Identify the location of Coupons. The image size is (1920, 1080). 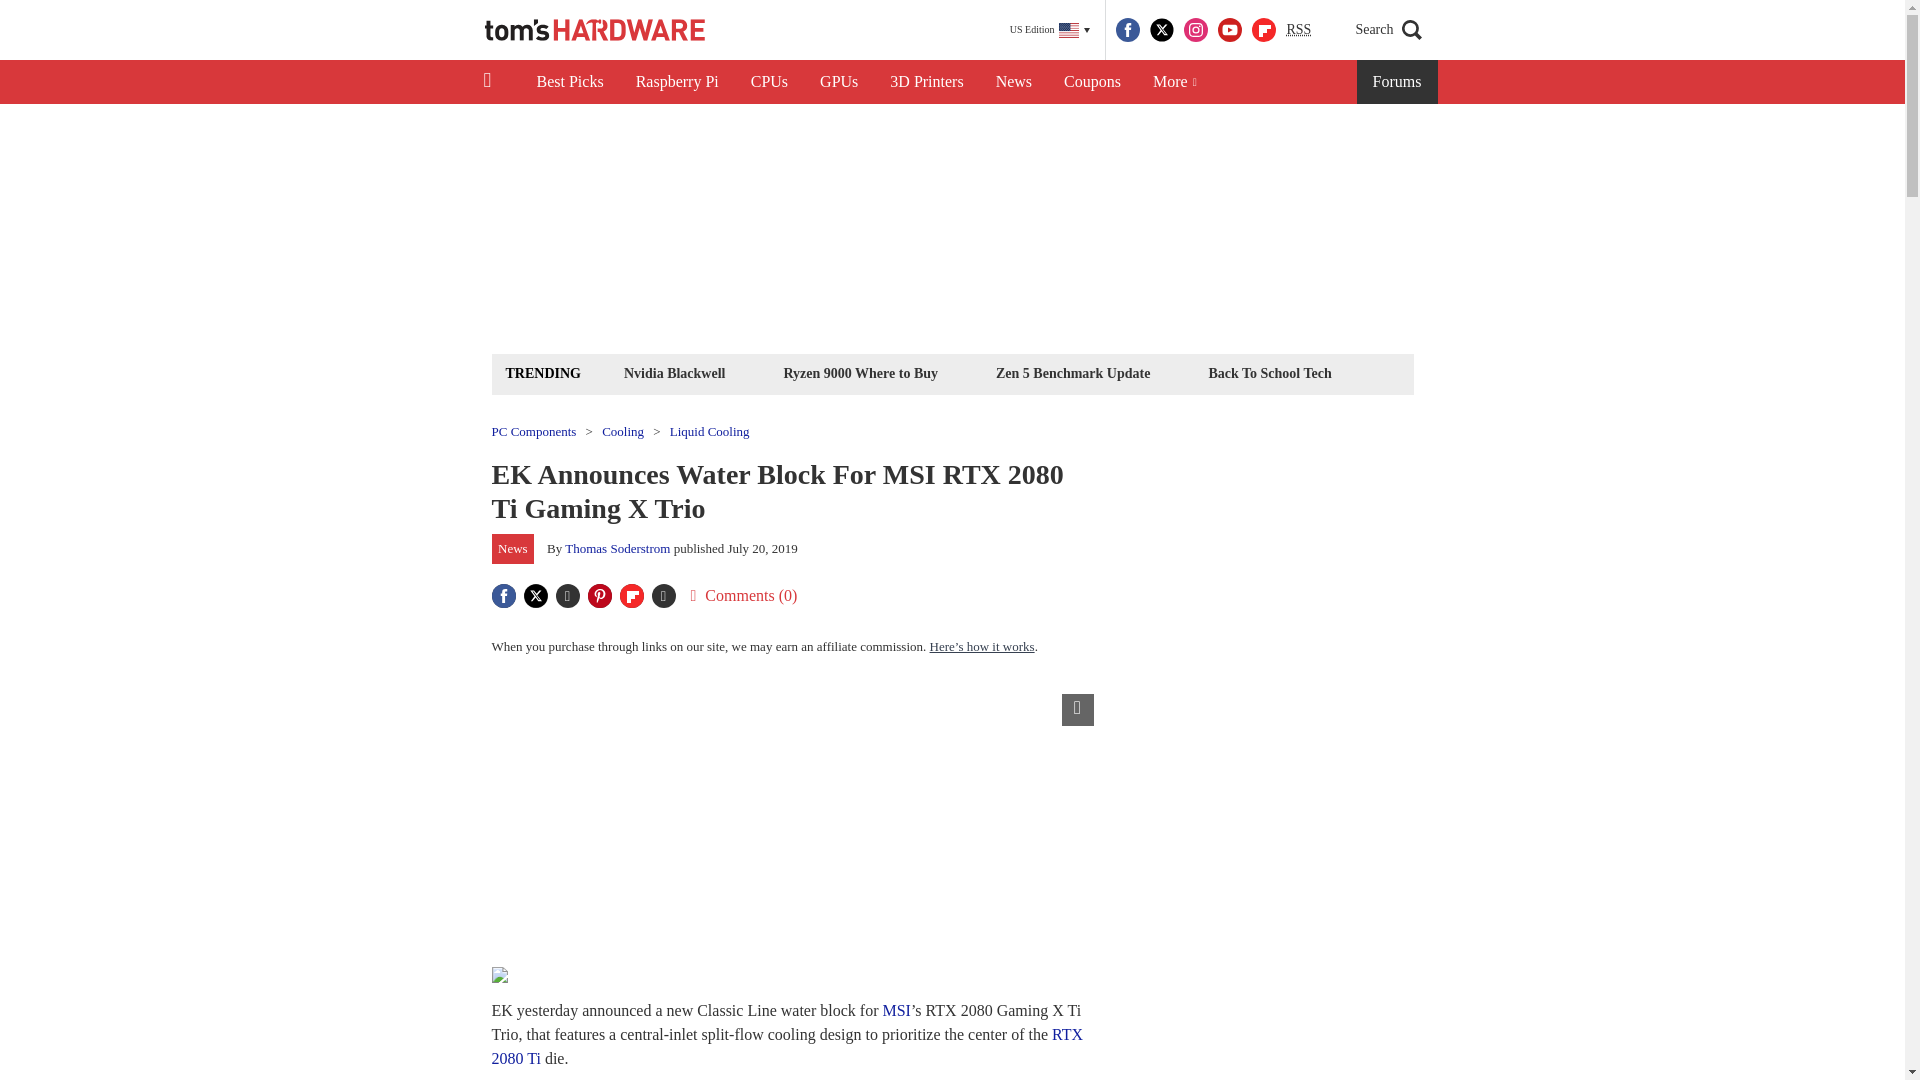
(1092, 82).